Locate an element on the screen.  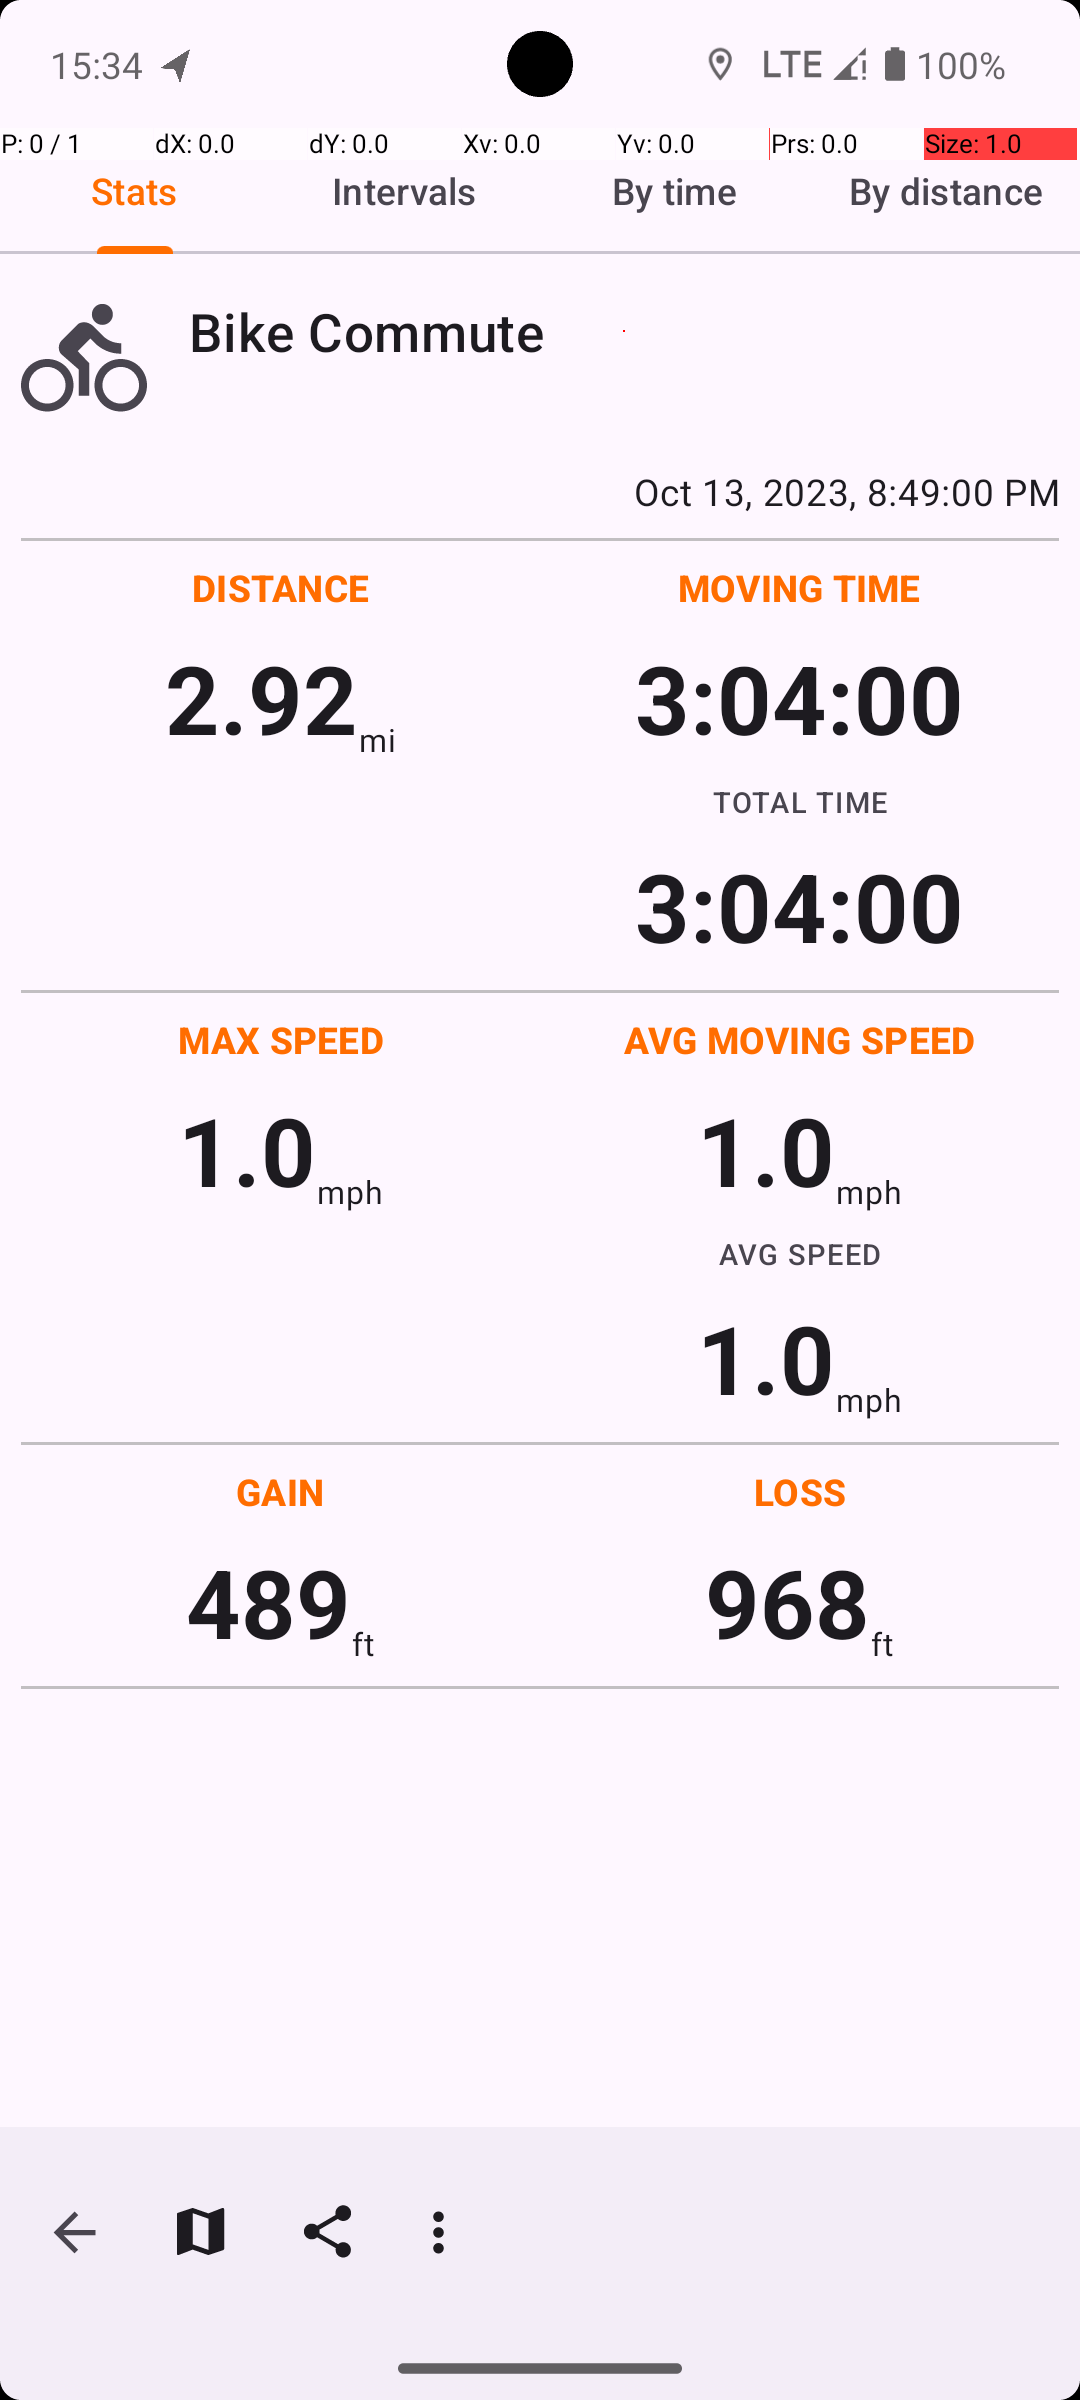
3:04:00 is located at coordinates (799, 698).